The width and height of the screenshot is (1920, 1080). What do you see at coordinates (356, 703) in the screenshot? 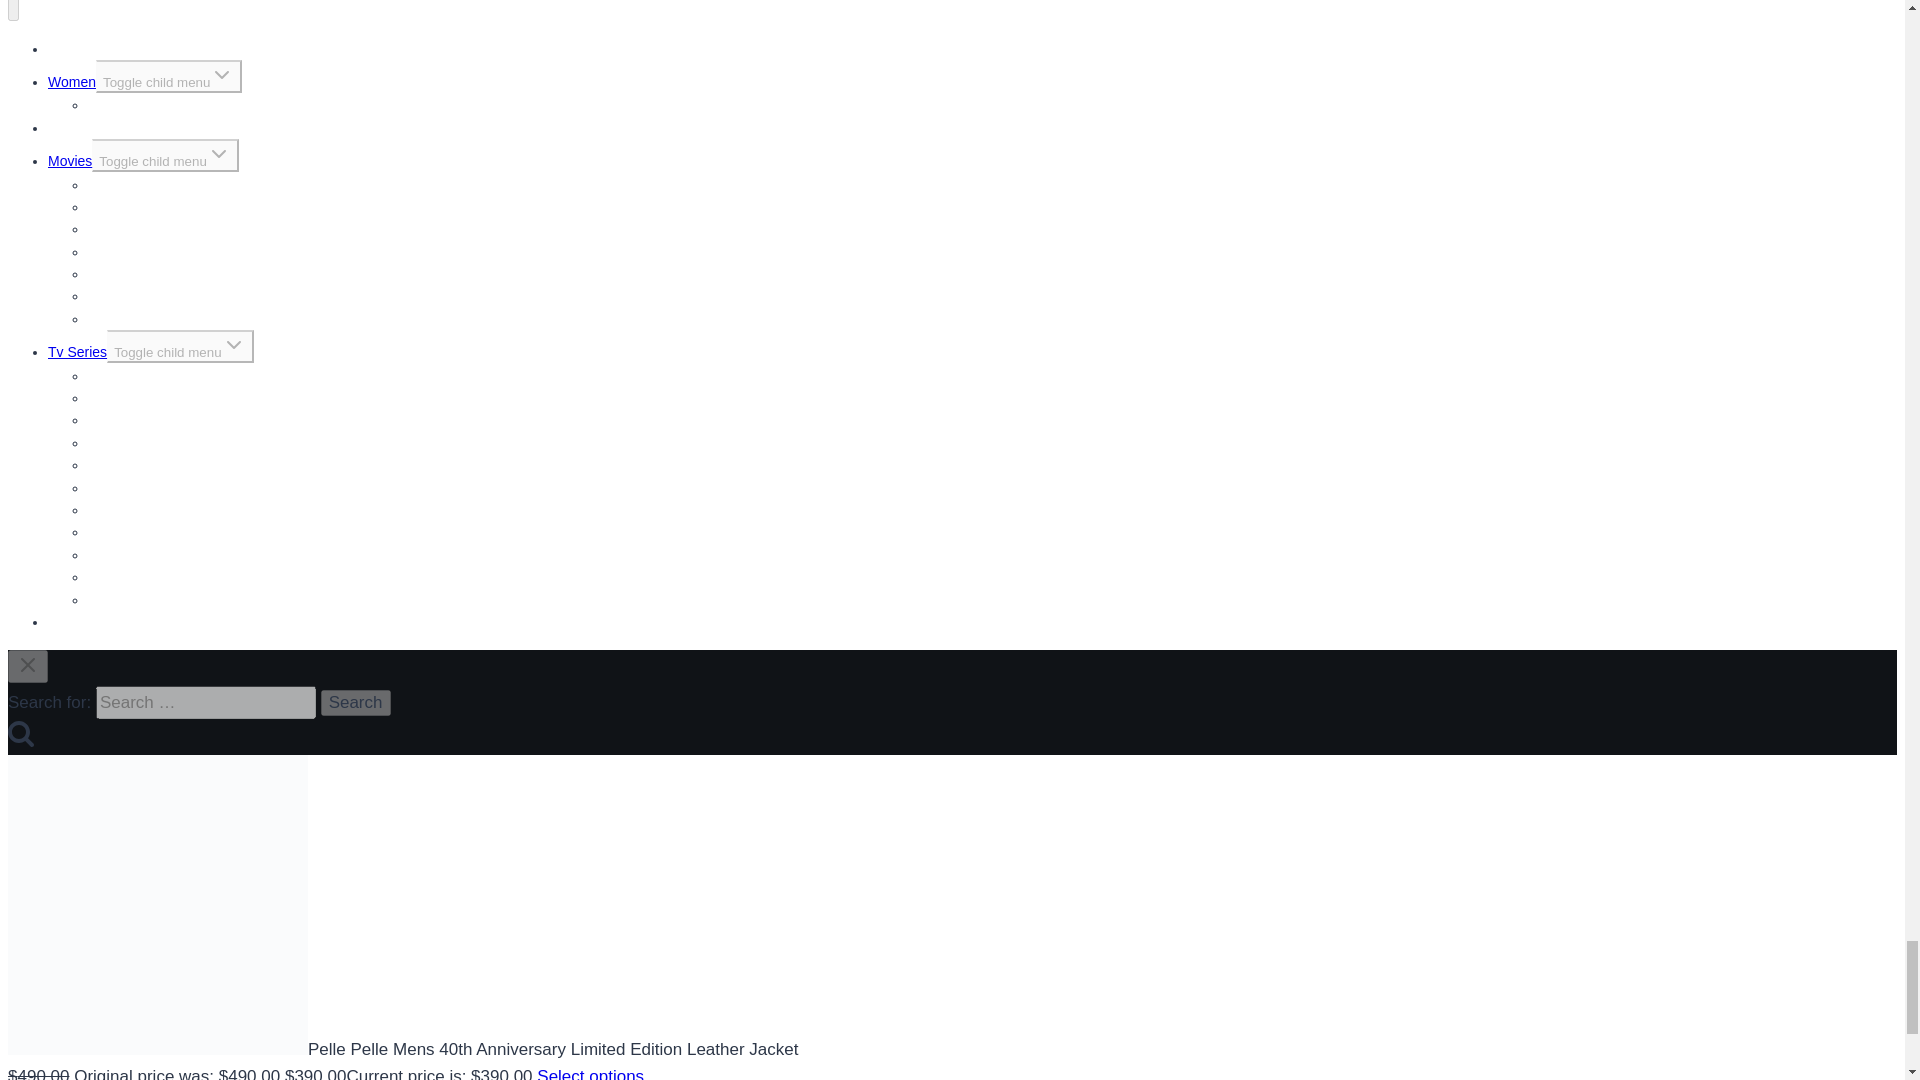
I see `Search` at bounding box center [356, 703].